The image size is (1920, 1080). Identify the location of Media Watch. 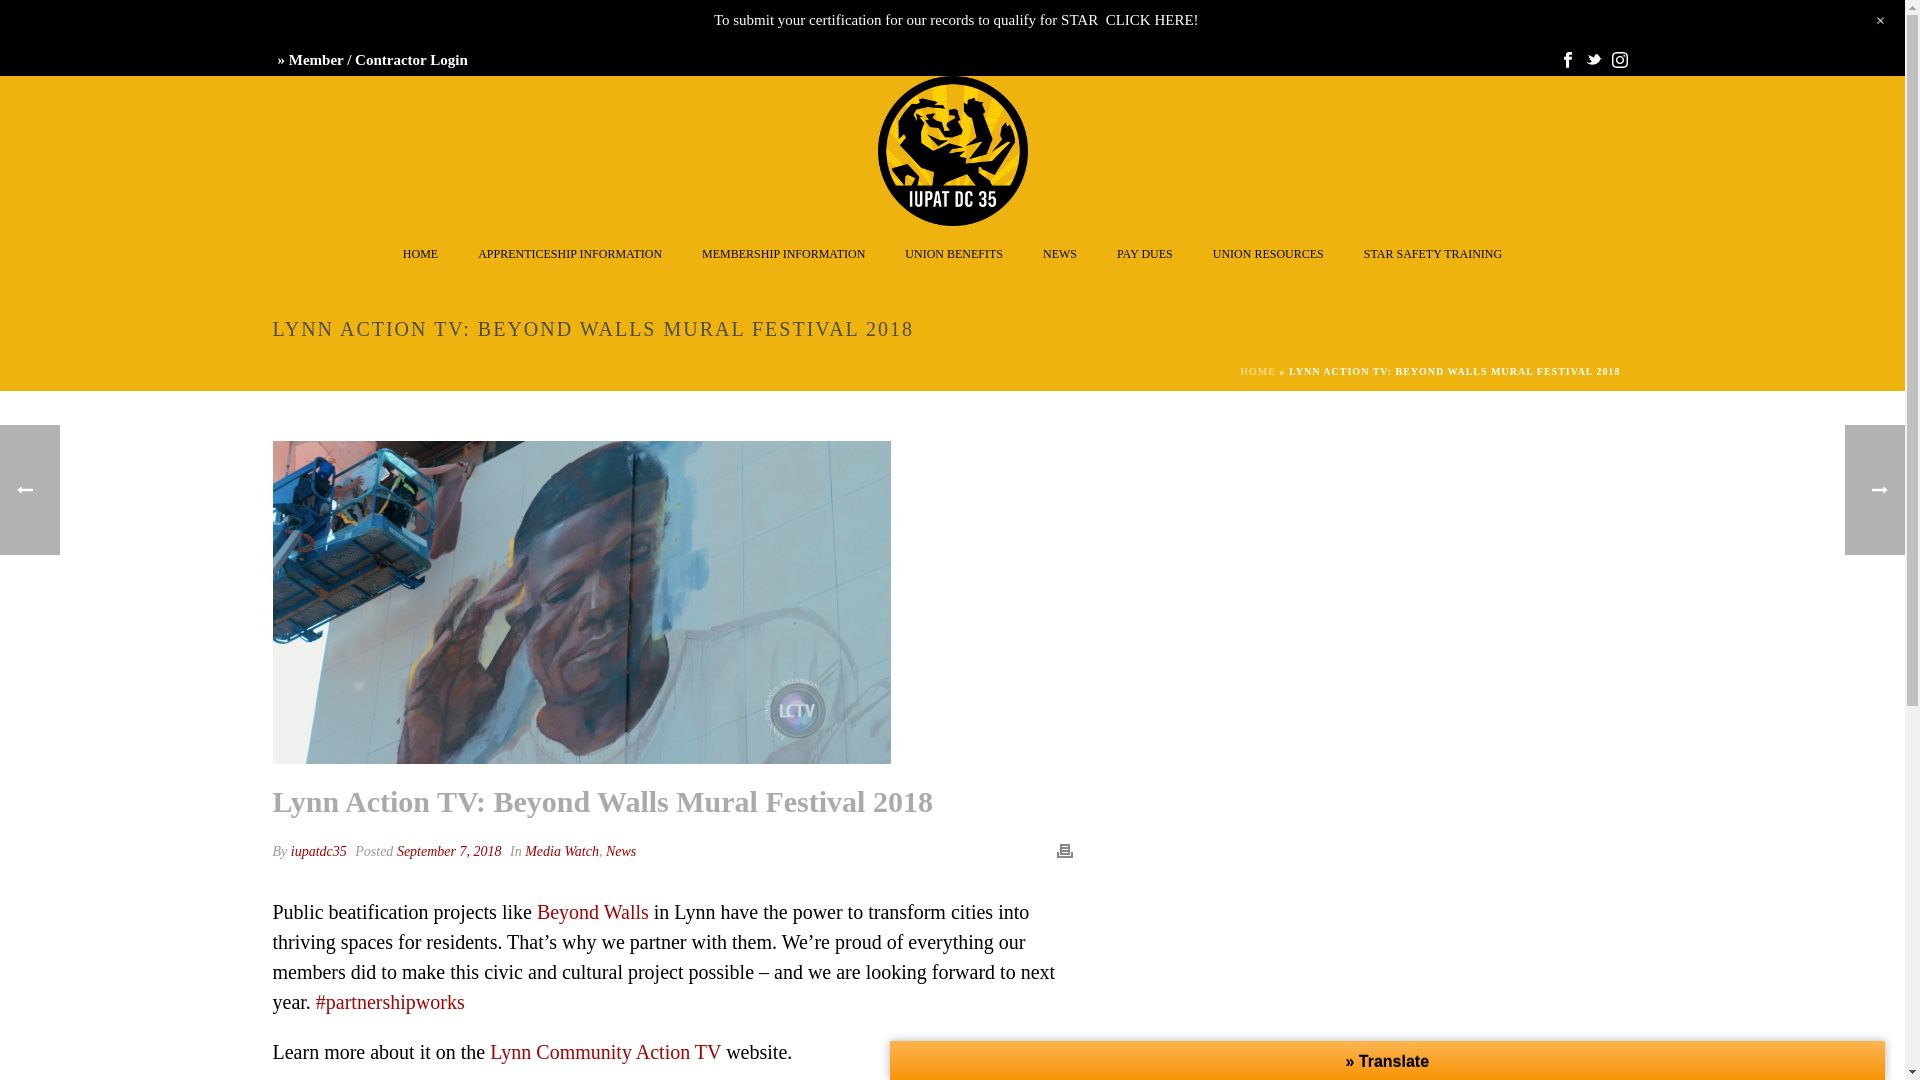
(562, 850).